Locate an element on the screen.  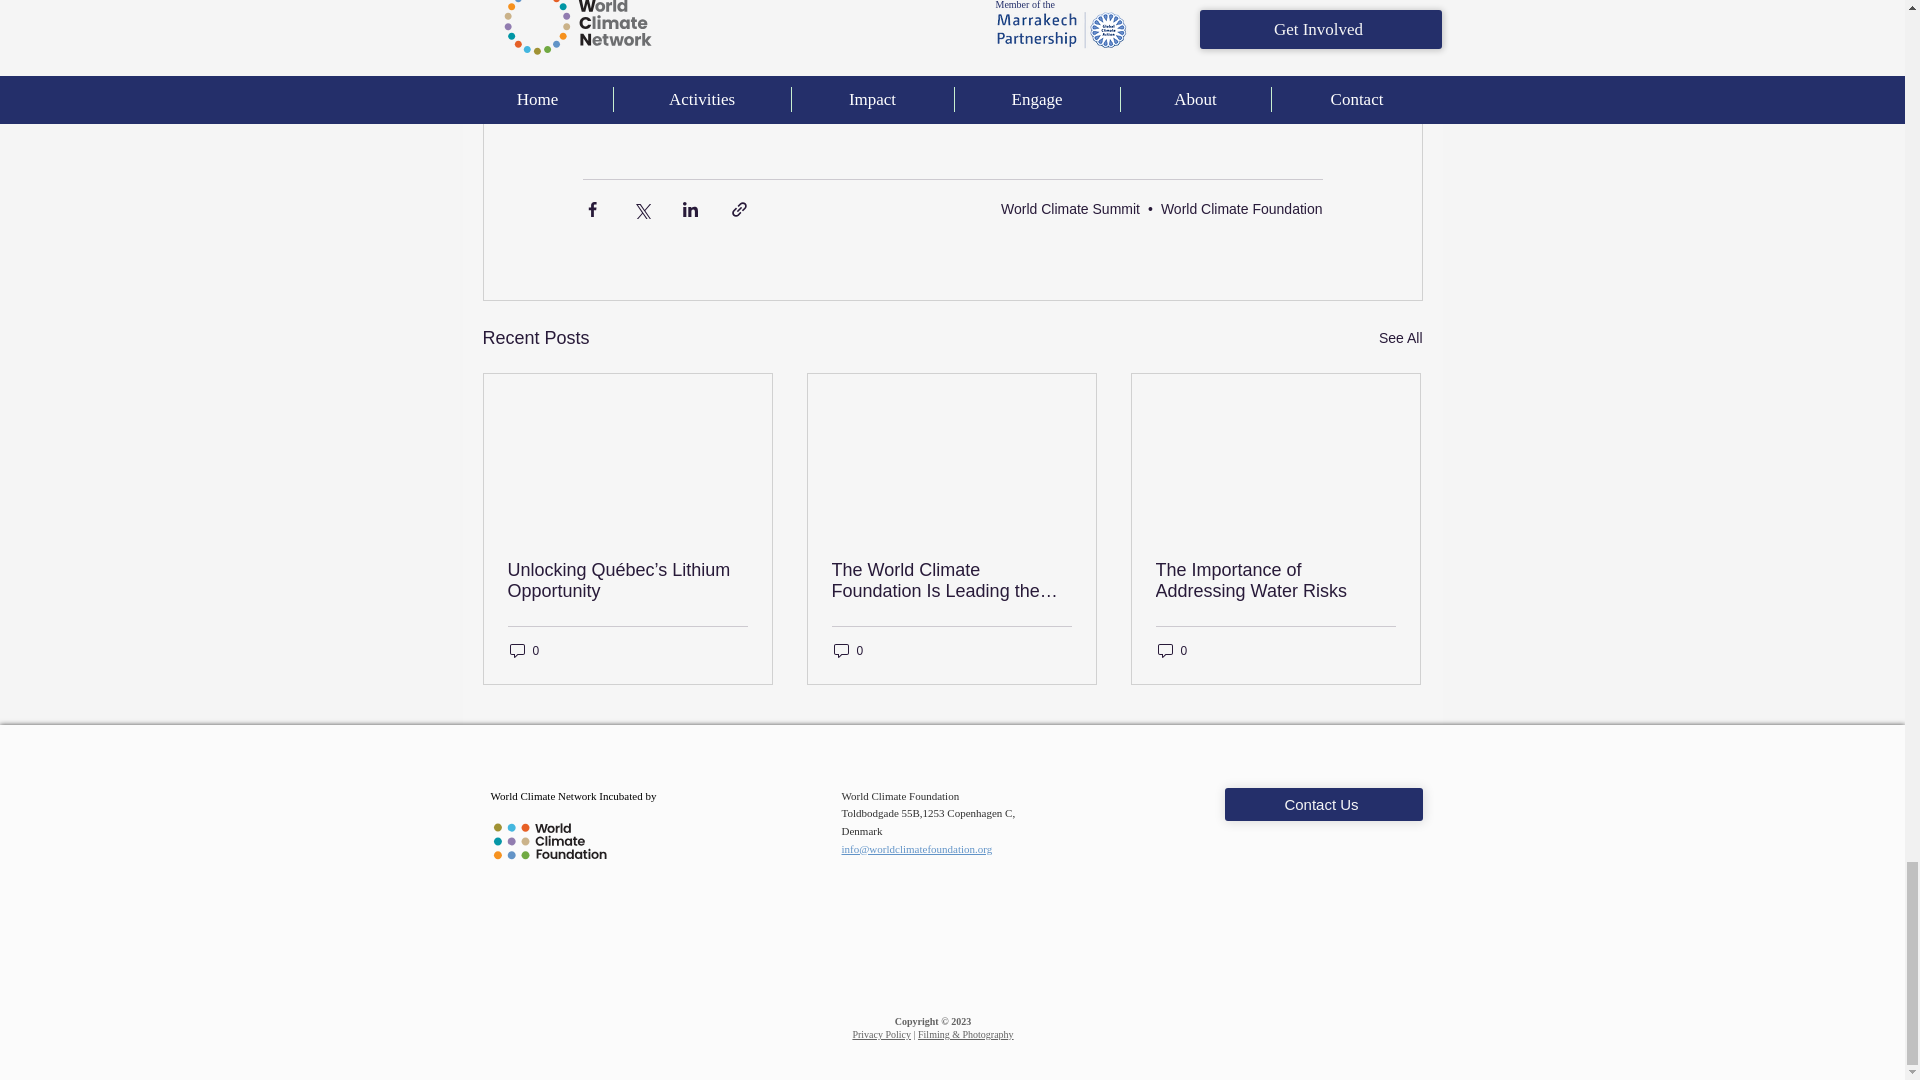
See All is located at coordinates (1400, 338).